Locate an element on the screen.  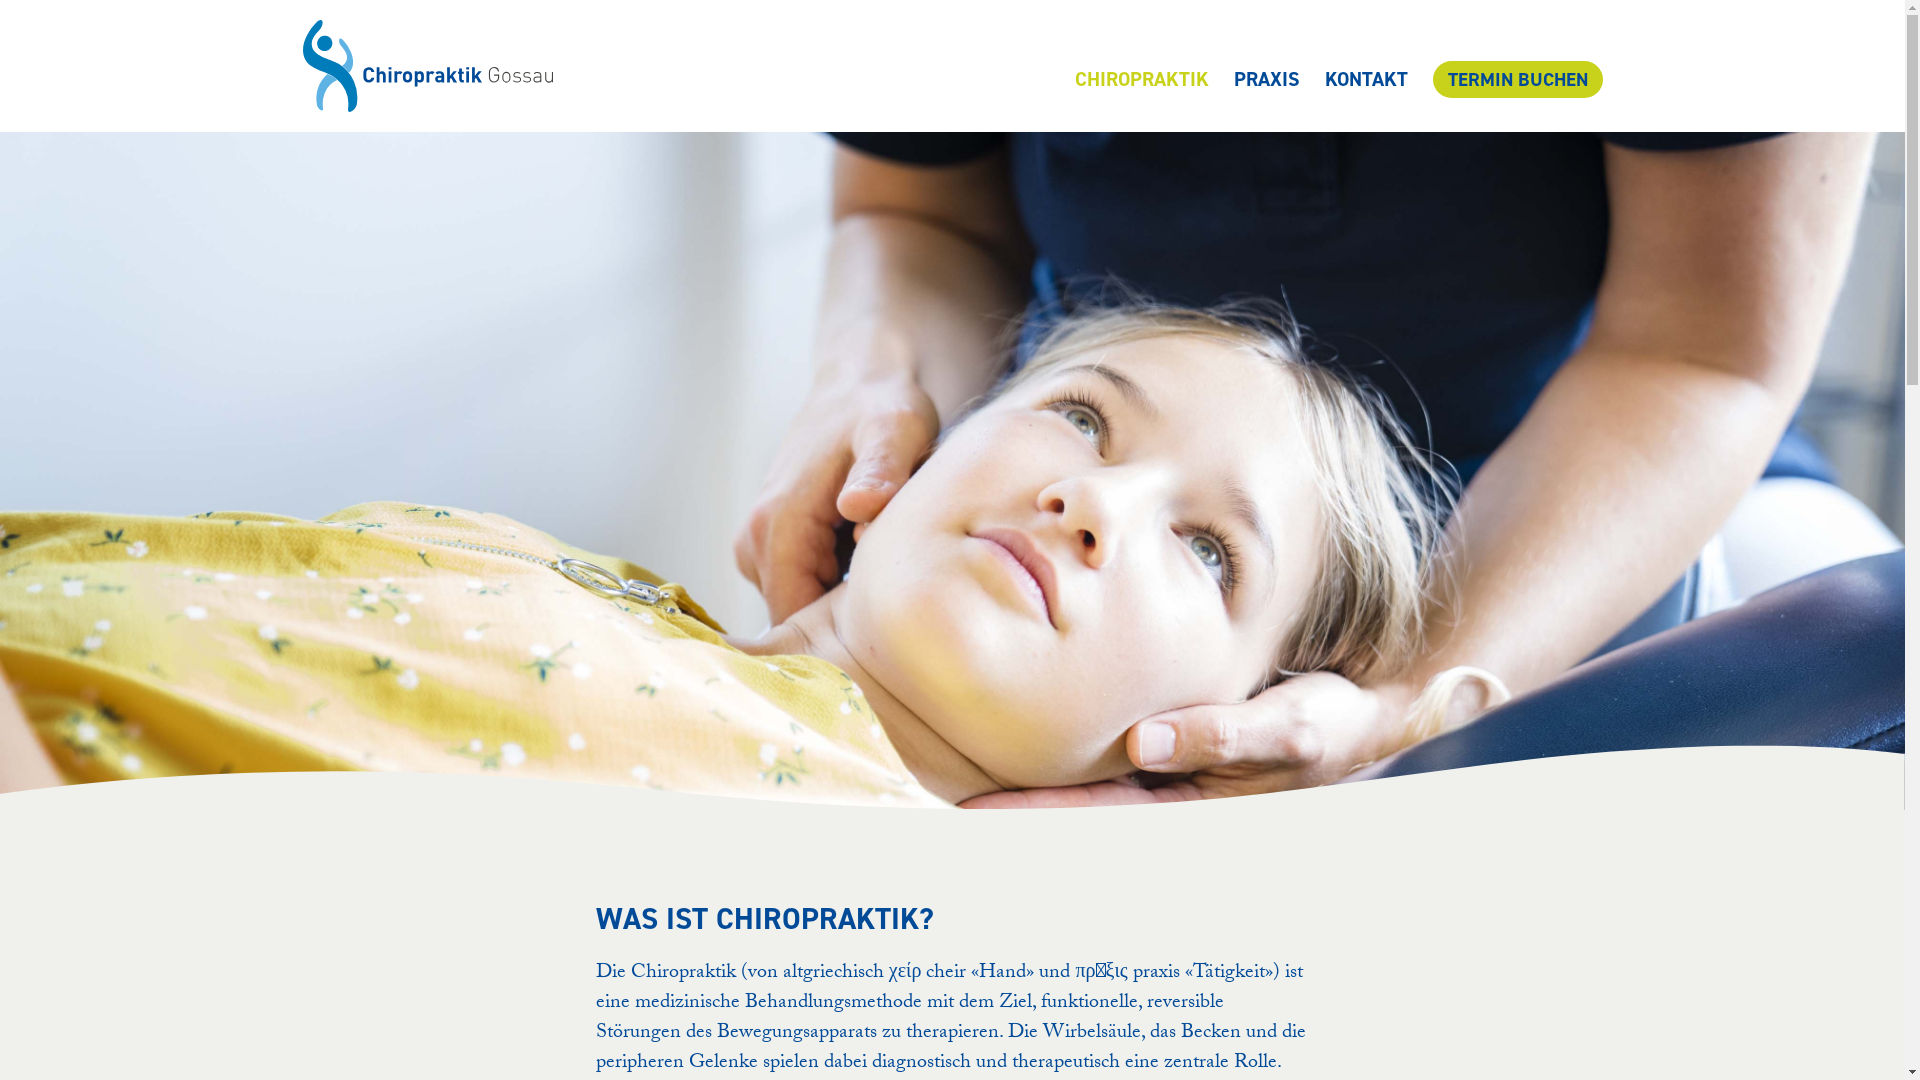
KONTAKT is located at coordinates (1366, 79).